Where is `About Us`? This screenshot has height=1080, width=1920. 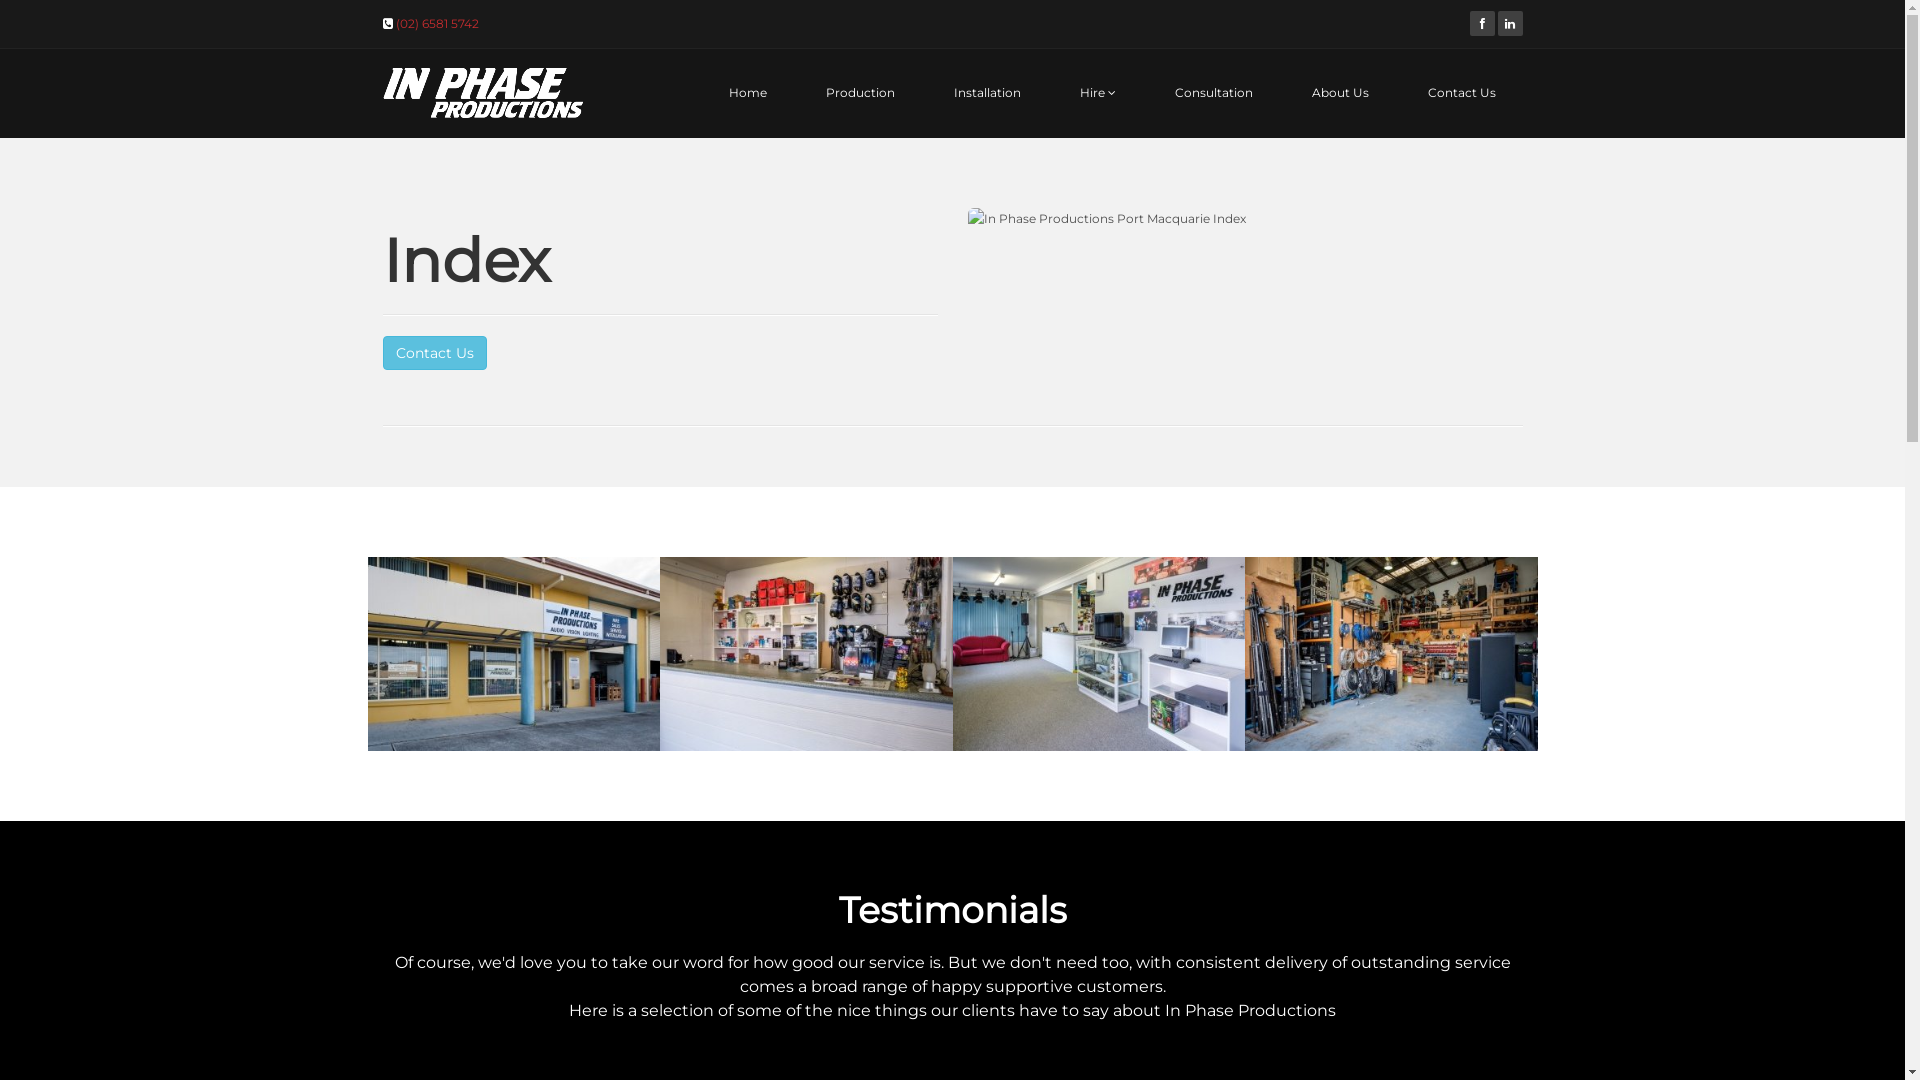
About Us is located at coordinates (1340, 93).